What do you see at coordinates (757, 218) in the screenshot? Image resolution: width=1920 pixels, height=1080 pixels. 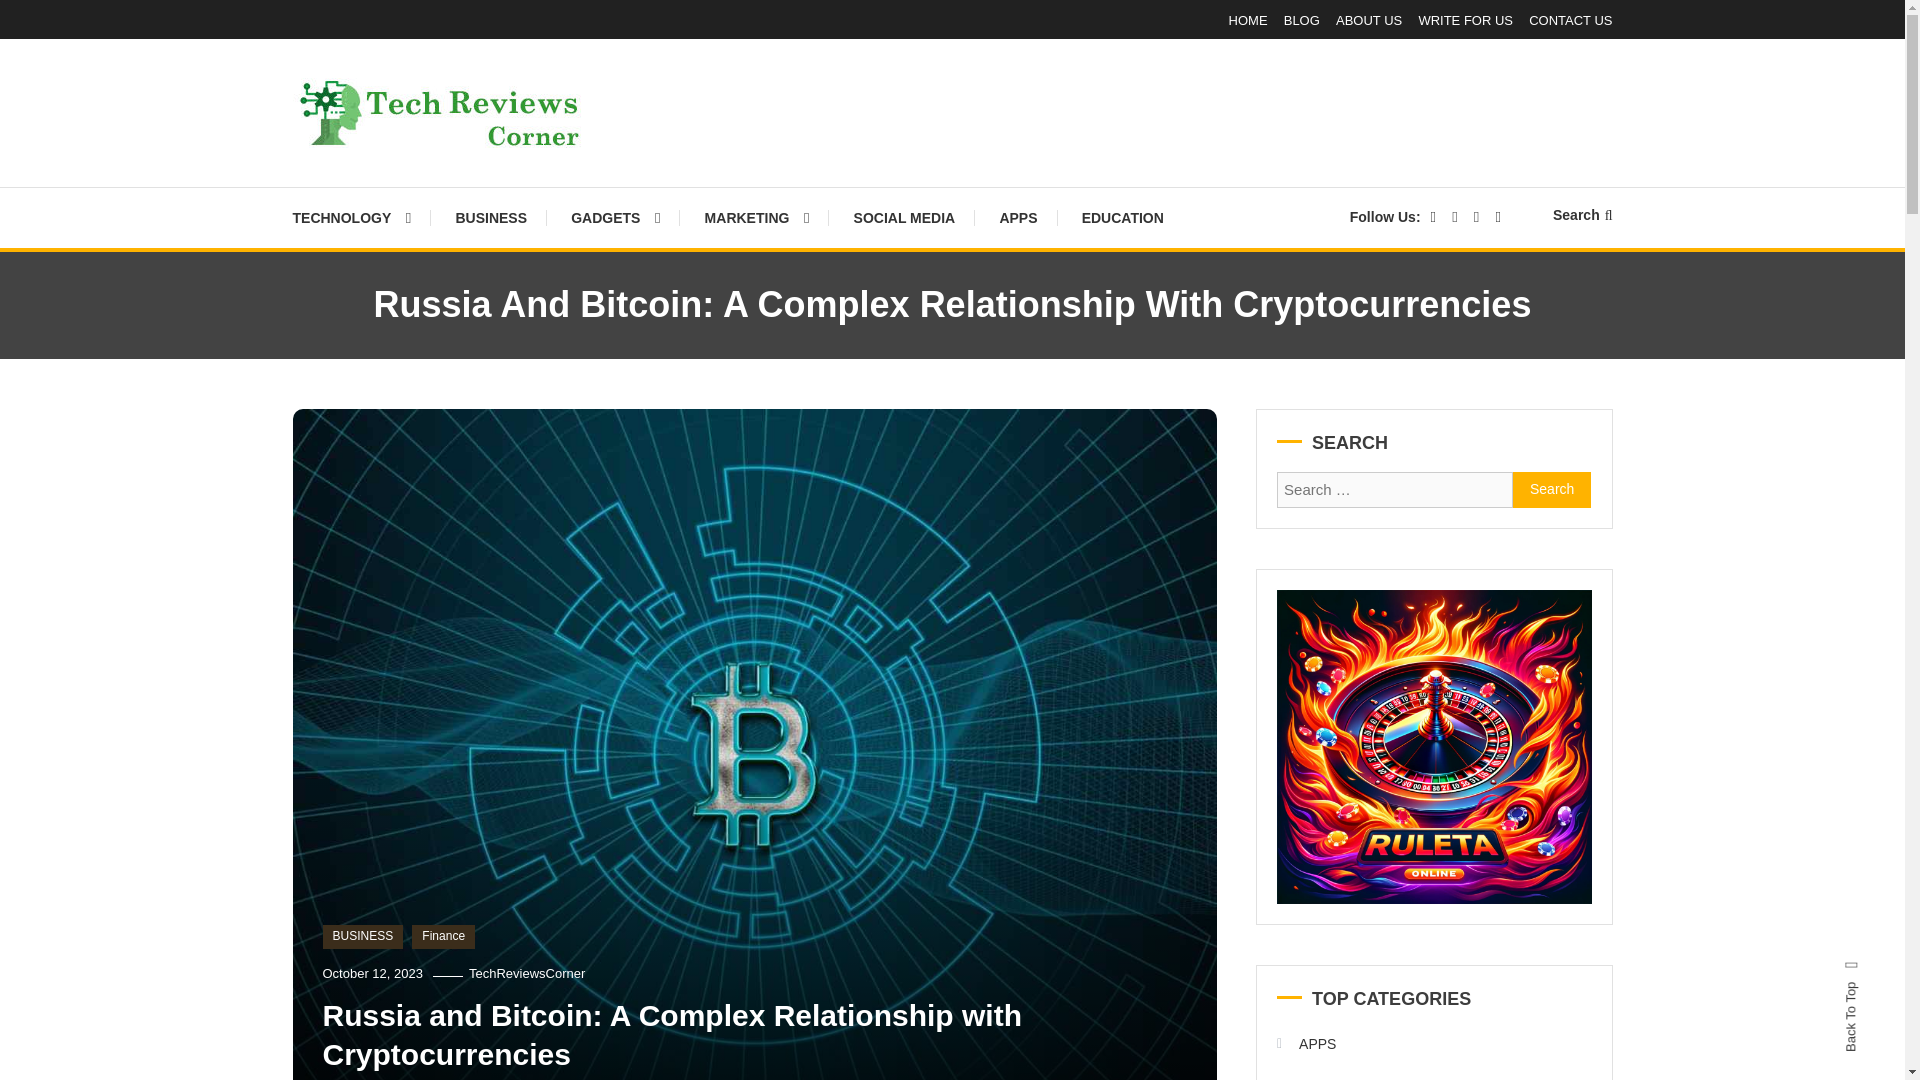 I see `MARKETING` at bounding box center [757, 218].